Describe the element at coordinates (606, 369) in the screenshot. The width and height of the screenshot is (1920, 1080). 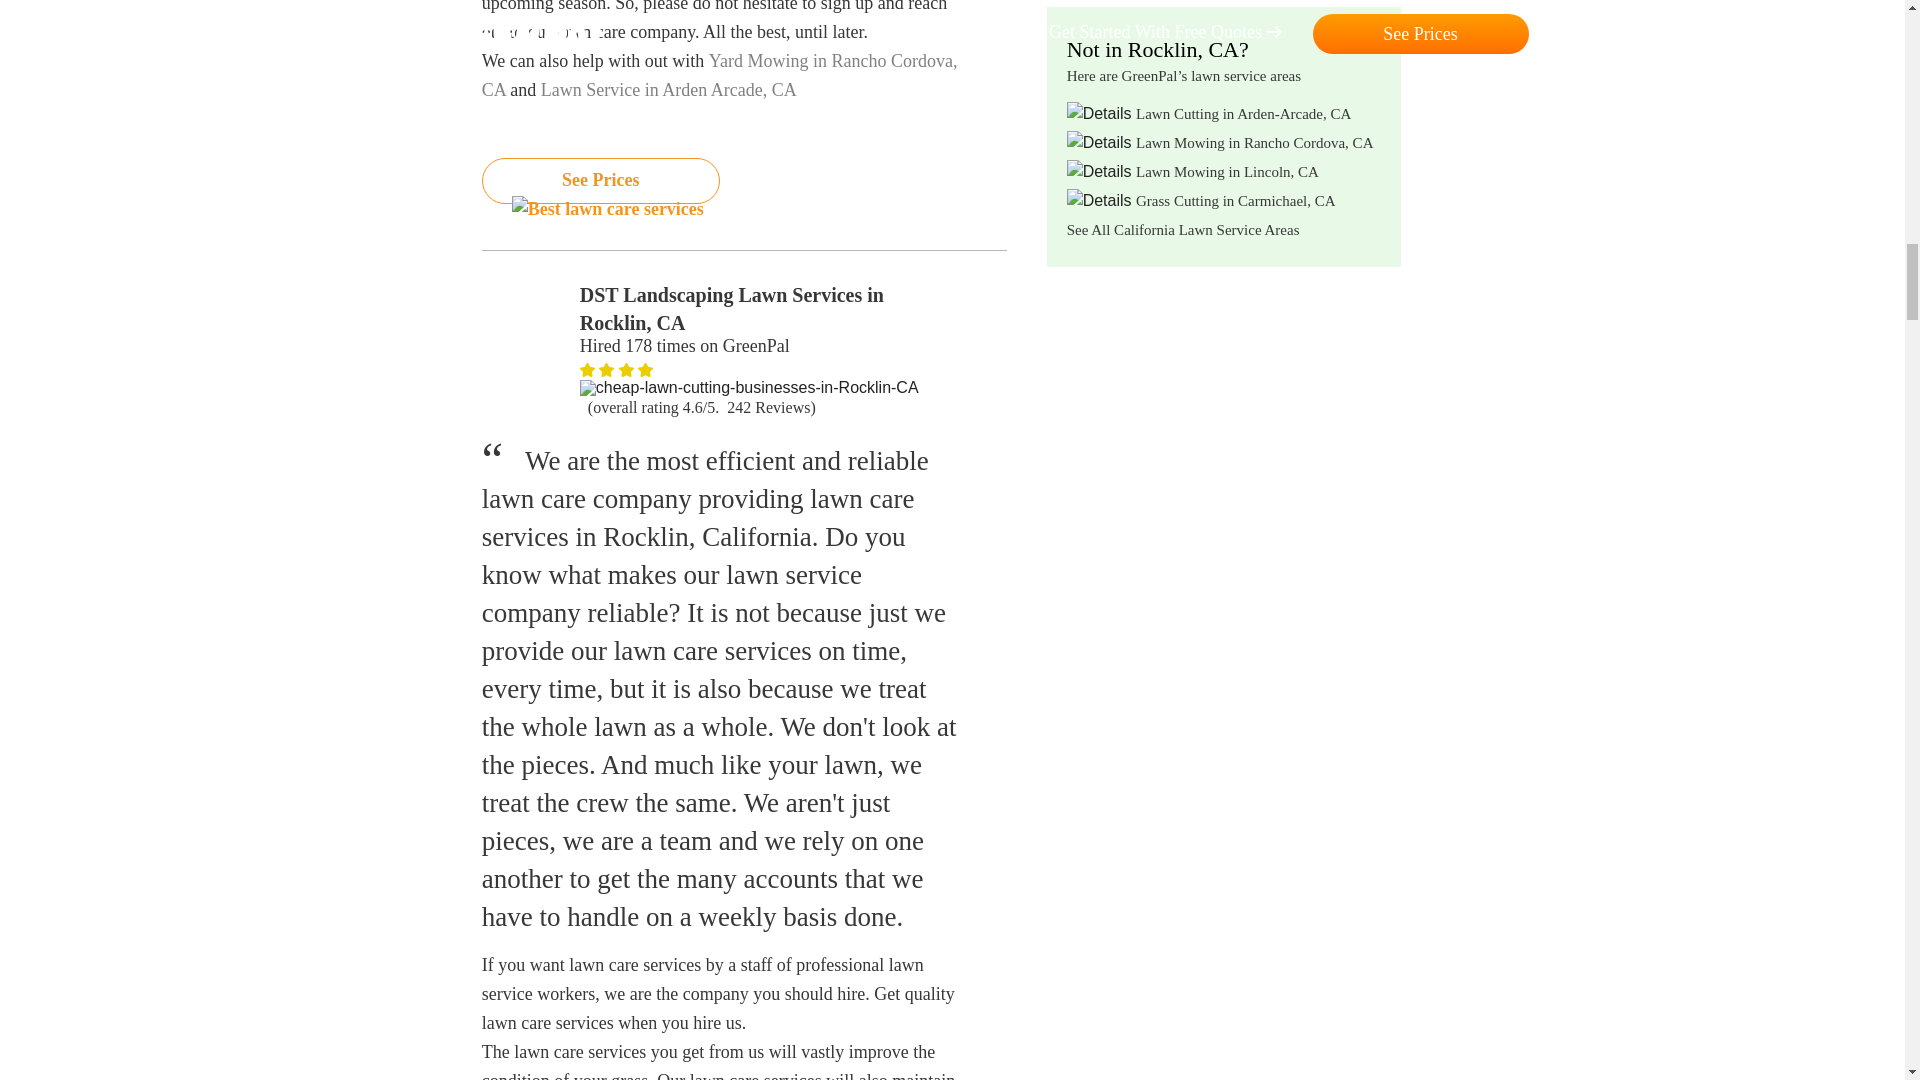
I see `affordable-grass-cutting-businesses-in-Rocklin-CA` at that location.